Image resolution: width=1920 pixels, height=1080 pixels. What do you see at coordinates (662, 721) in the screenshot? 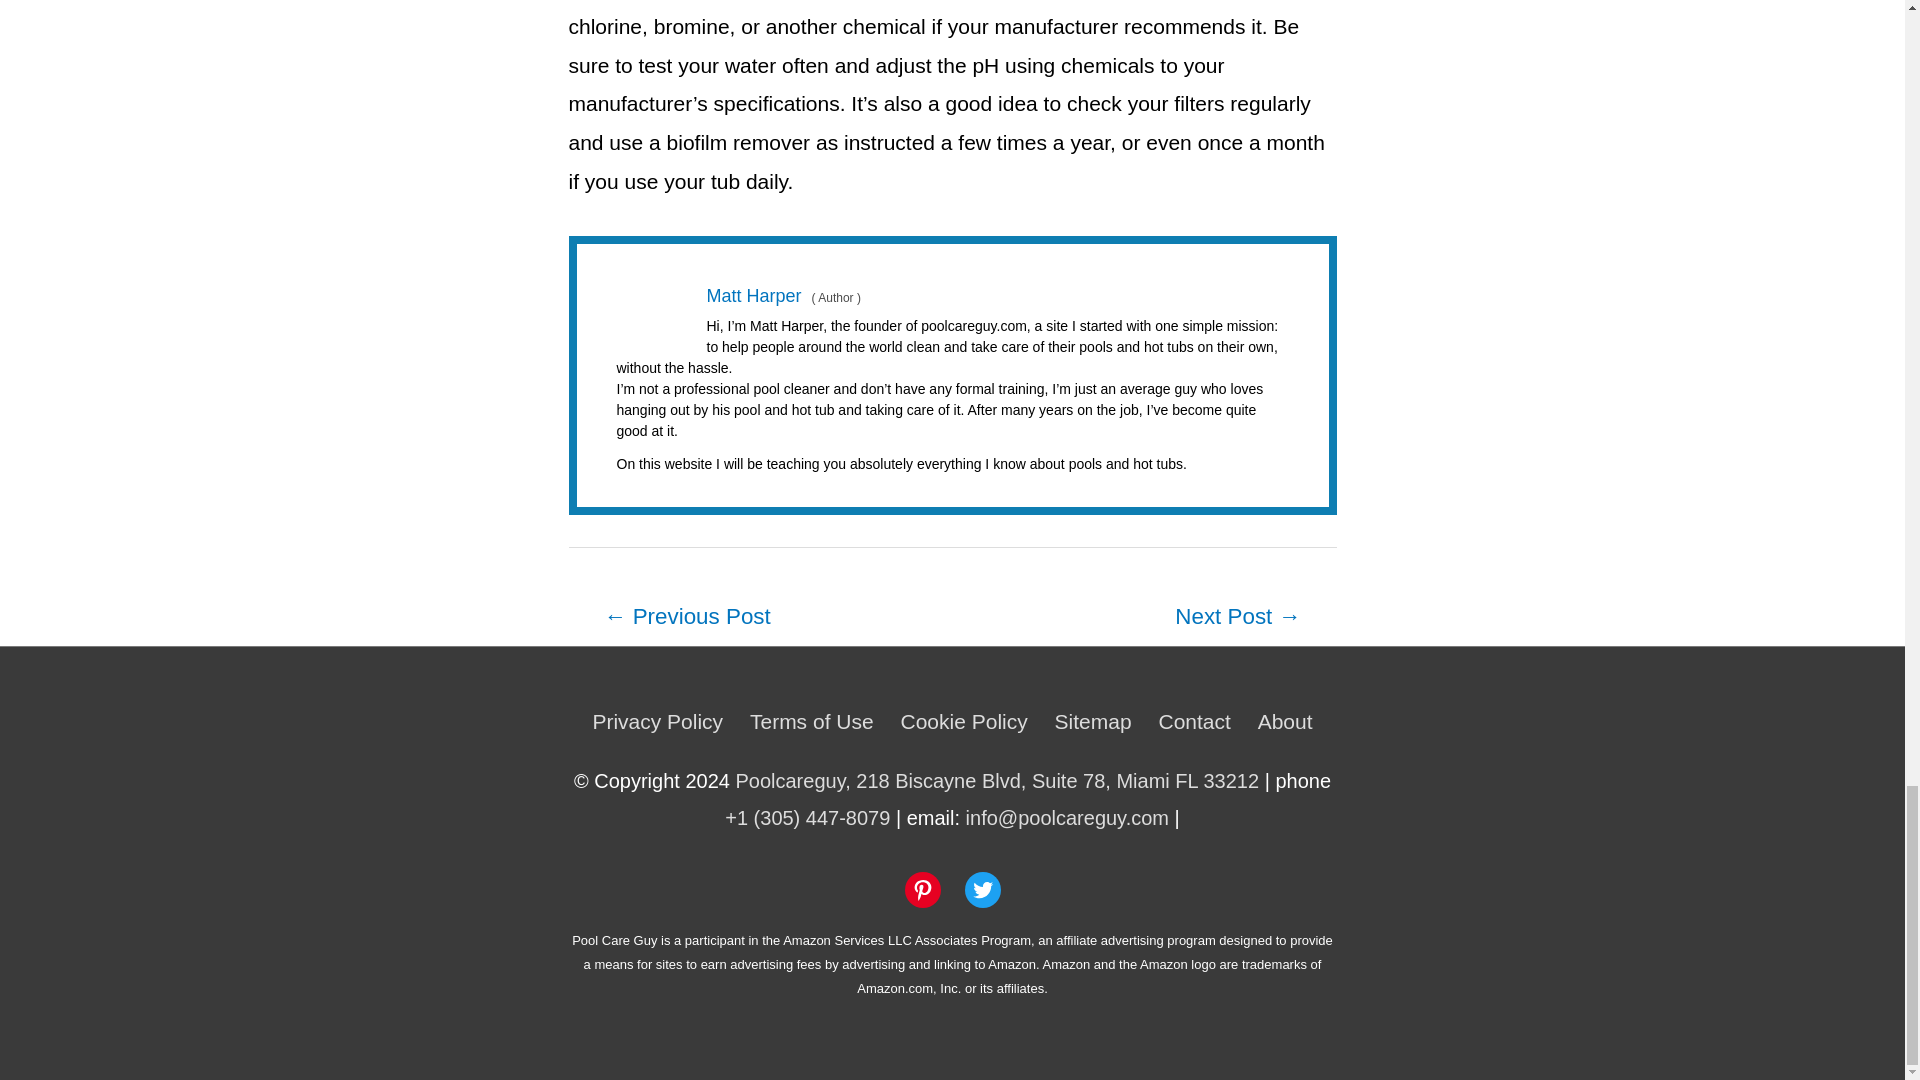
I see `Privacy Policy` at bounding box center [662, 721].